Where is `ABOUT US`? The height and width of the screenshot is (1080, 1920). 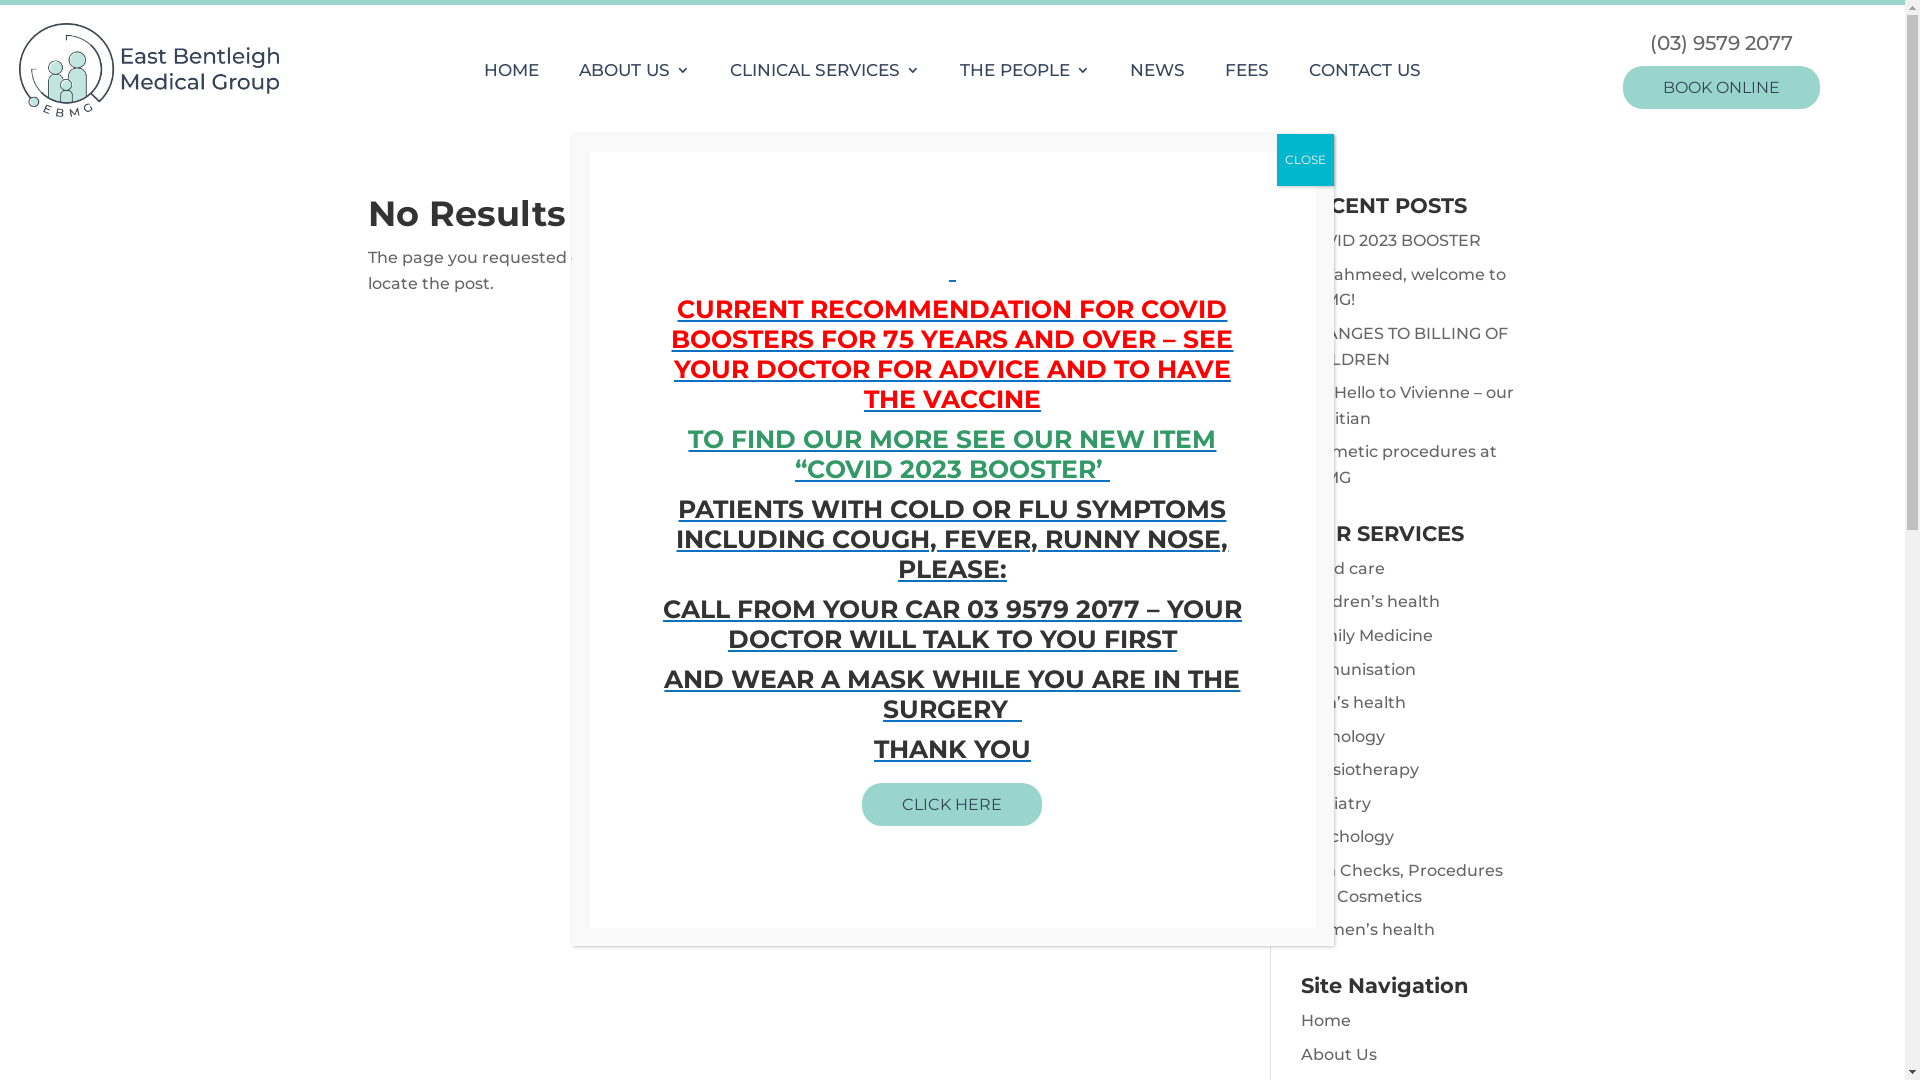
ABOUT US is located at coordinates (634, 74).